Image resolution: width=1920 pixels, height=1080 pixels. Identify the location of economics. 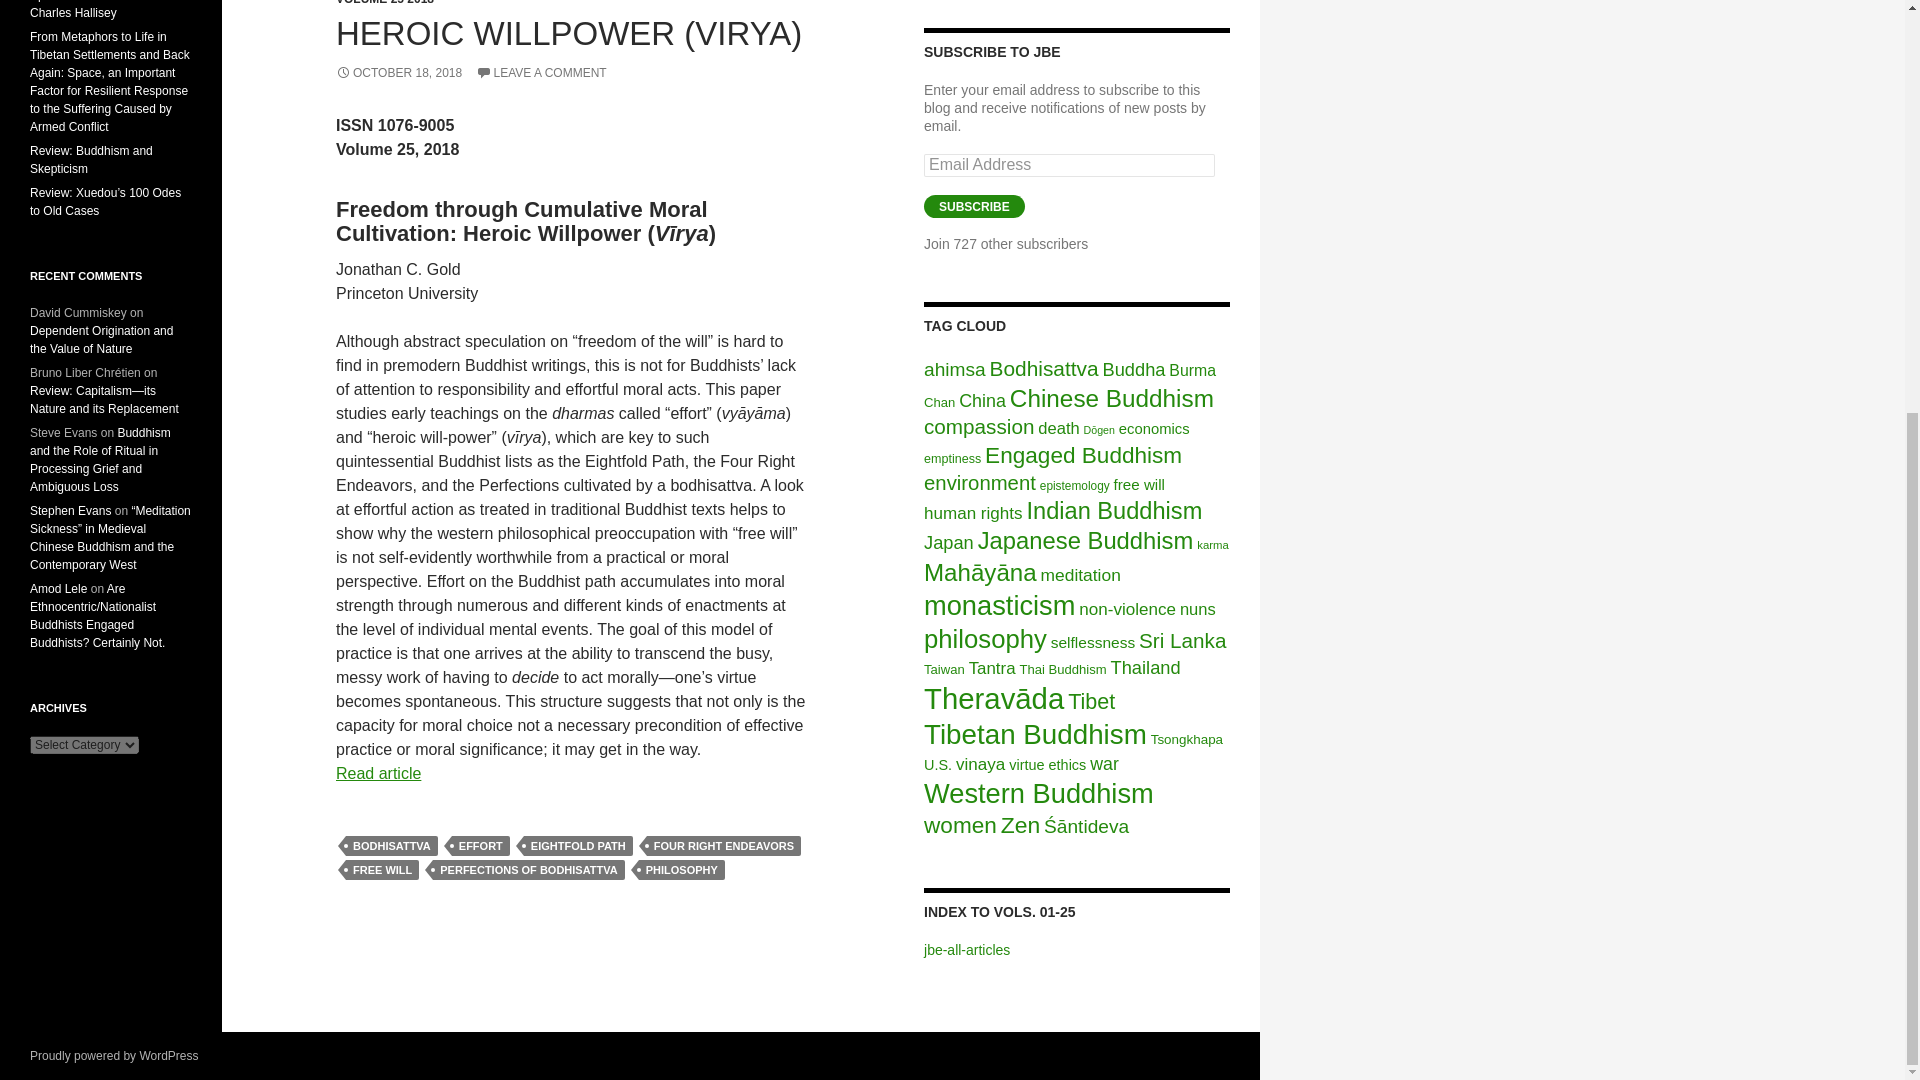
(1154, 429).